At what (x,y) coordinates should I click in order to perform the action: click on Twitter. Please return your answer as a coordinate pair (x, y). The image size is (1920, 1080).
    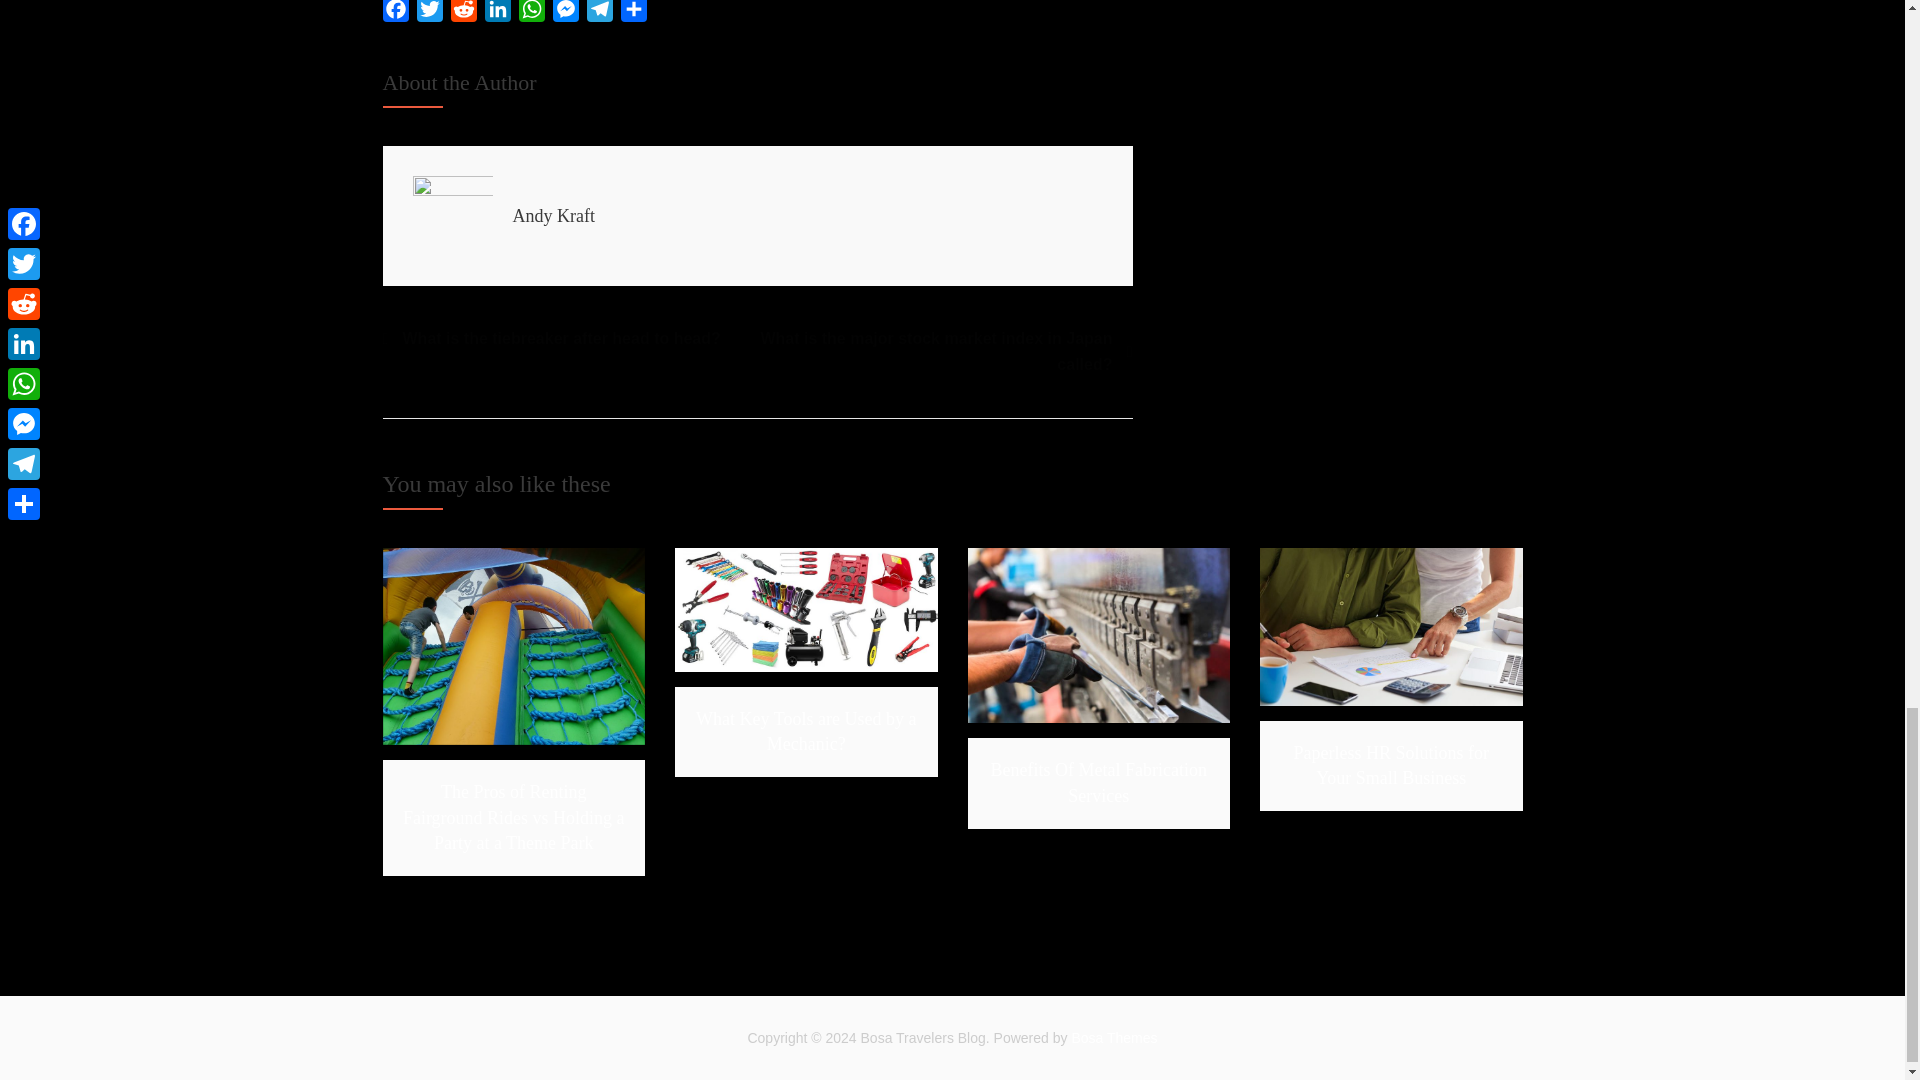
    Looking at the image, I should click on (428, 15).